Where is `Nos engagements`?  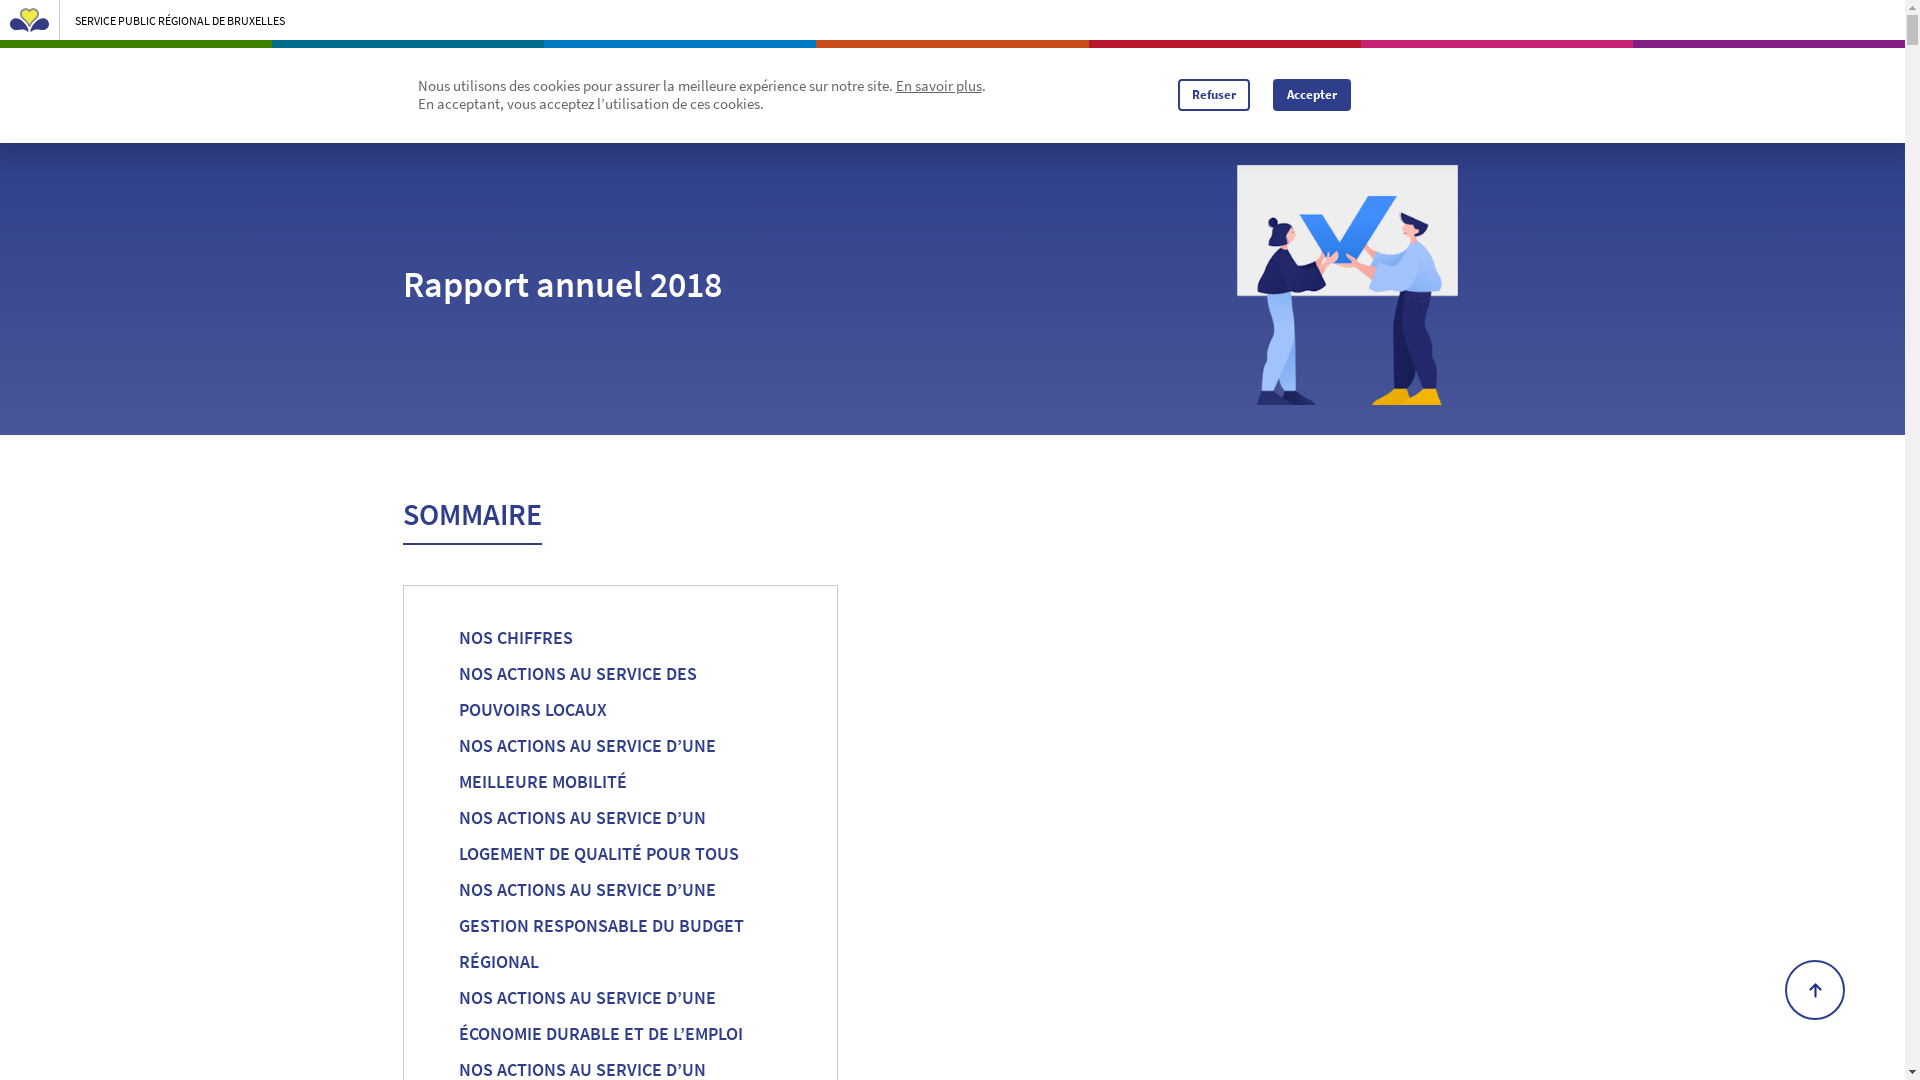
Nos engagements is located at coordinates (1064, 86).